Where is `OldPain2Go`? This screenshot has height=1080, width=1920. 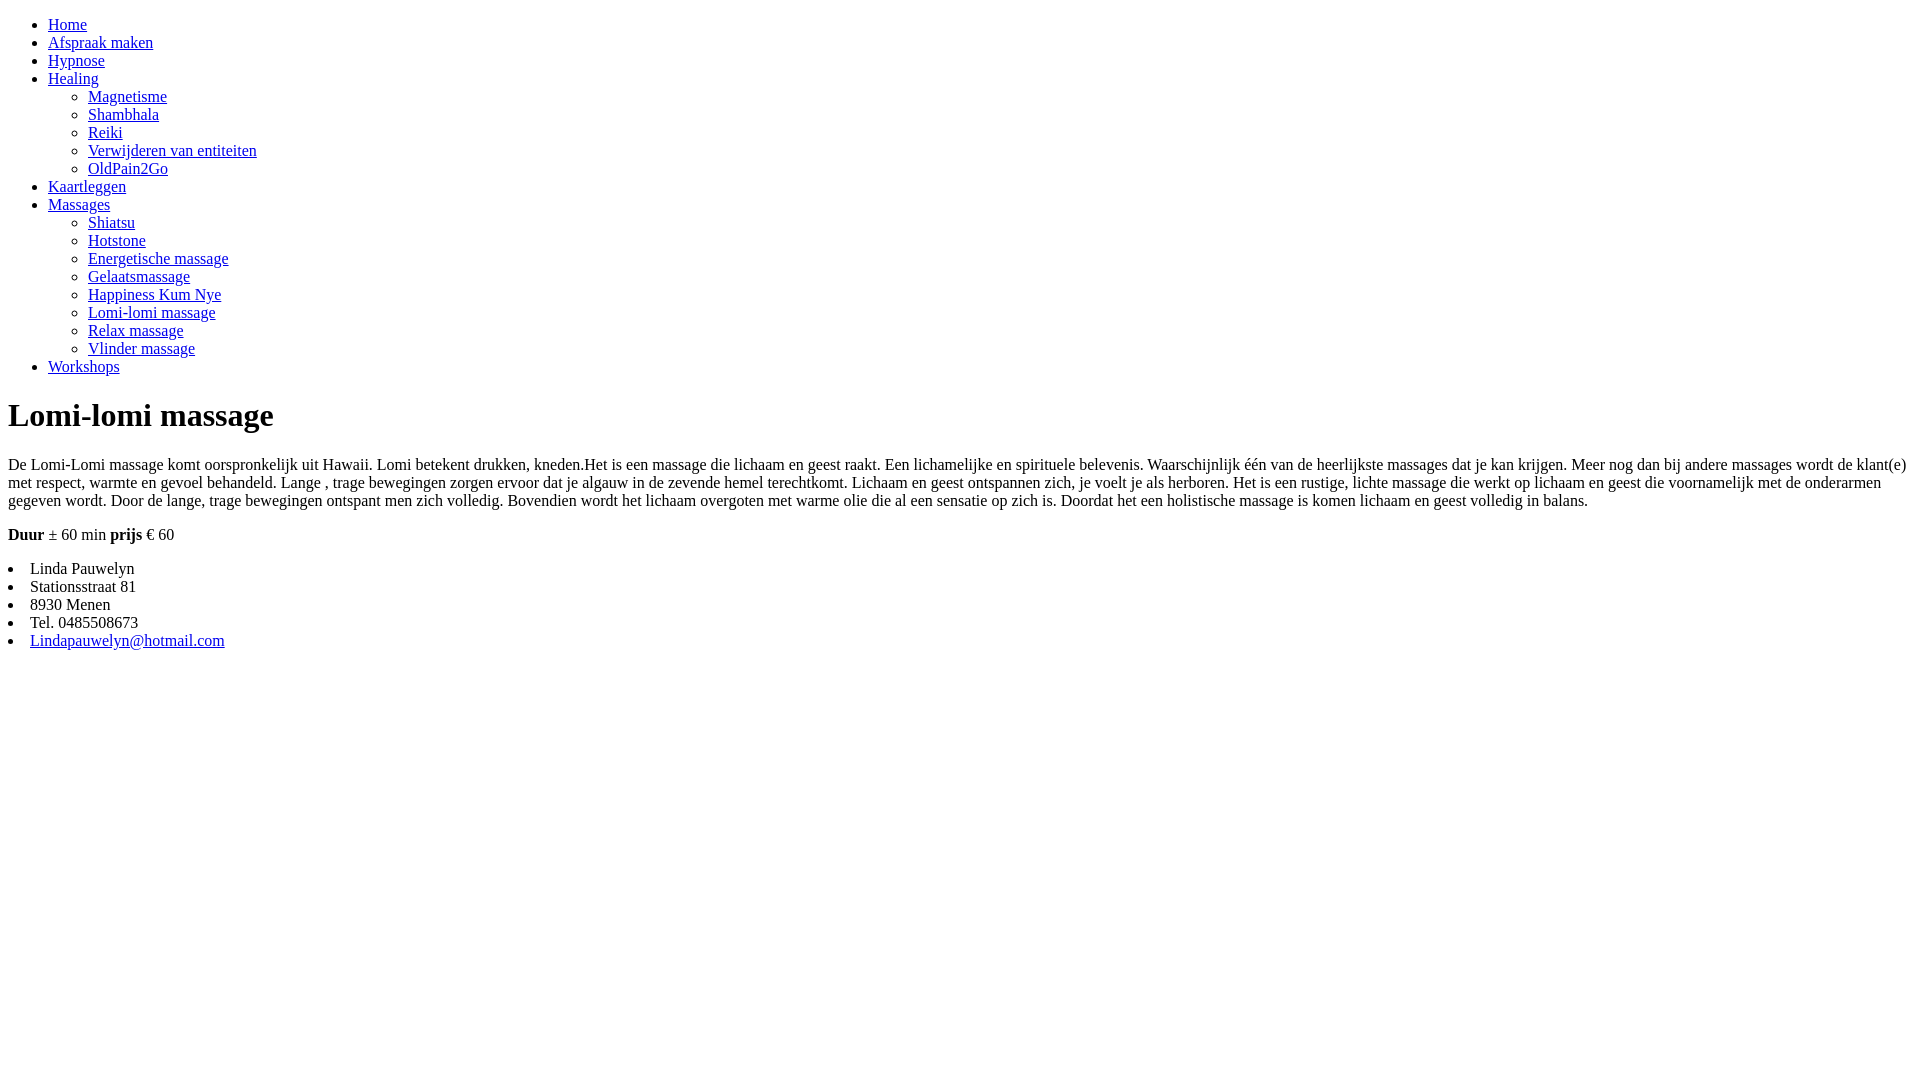
OldPain2Go is located at coordinates (128, 168).